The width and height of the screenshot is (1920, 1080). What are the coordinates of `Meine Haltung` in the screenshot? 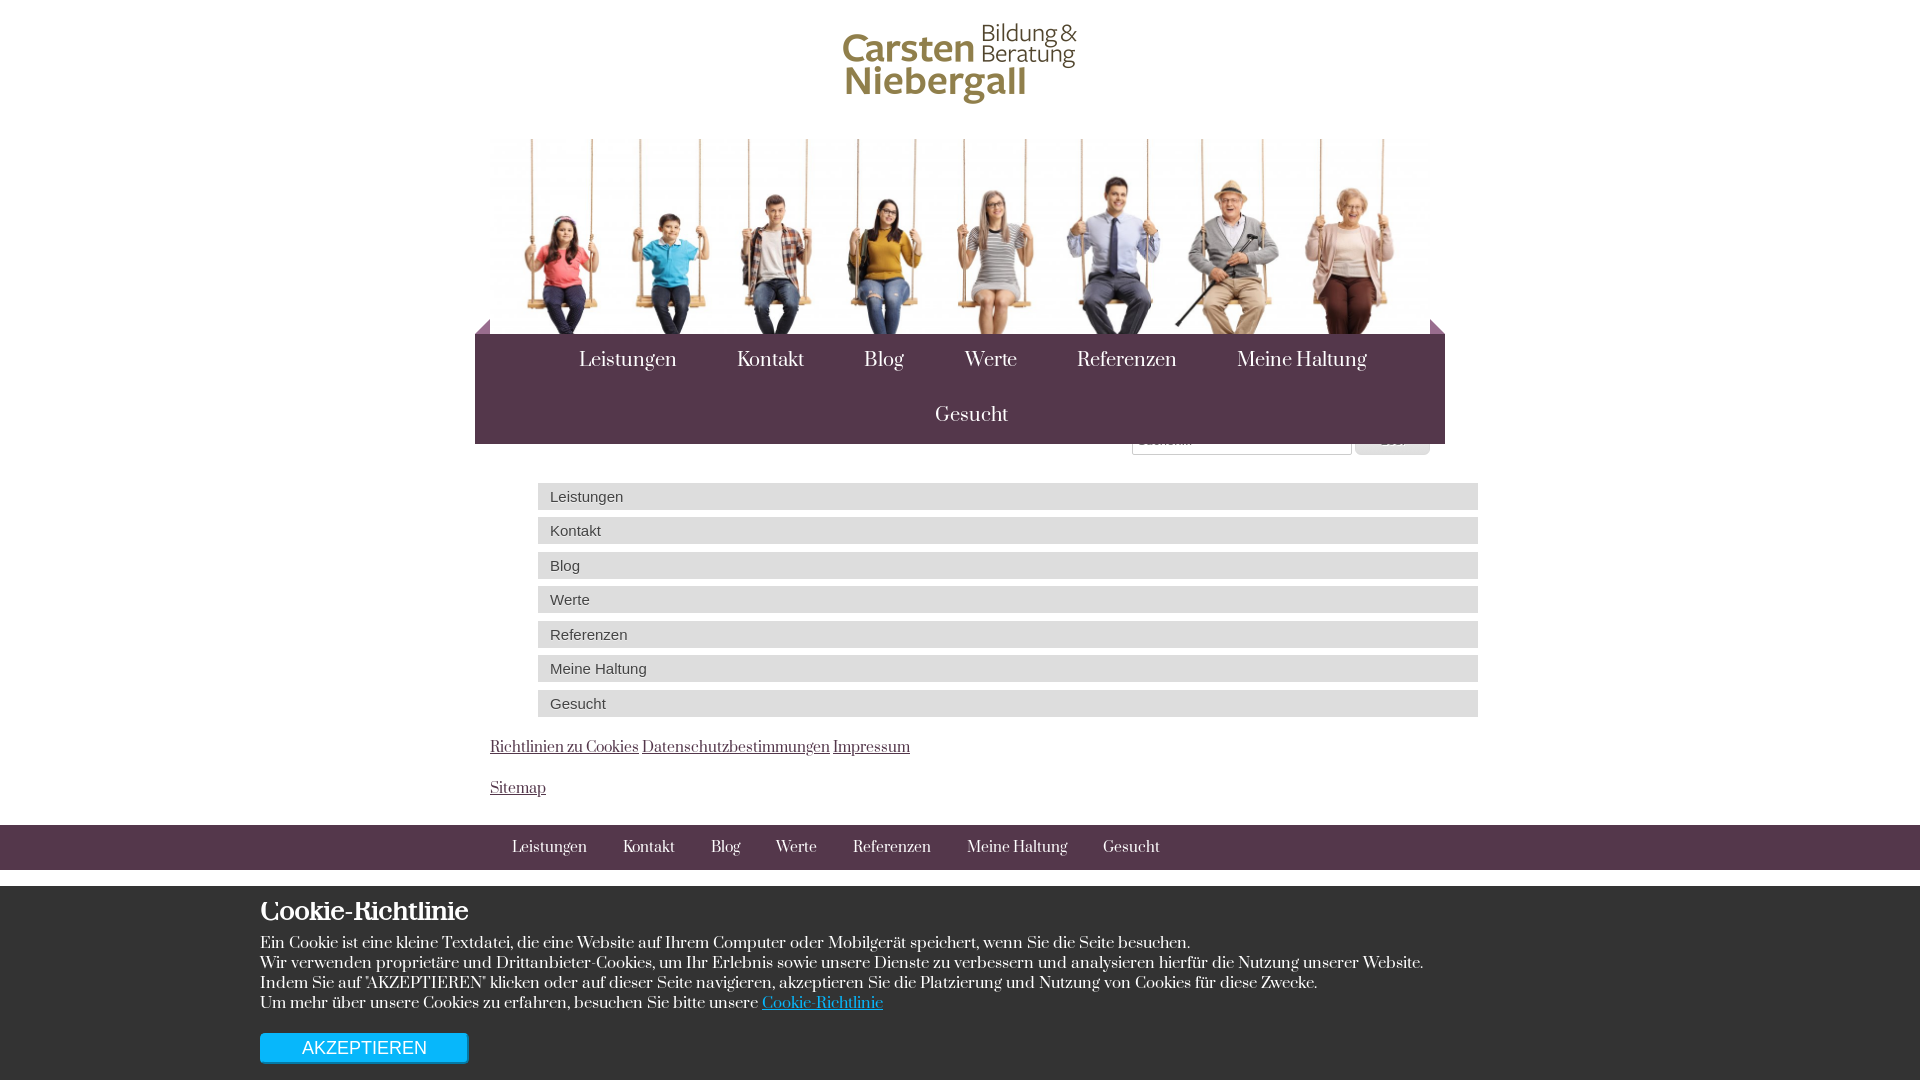 It's located at (1291, 361).